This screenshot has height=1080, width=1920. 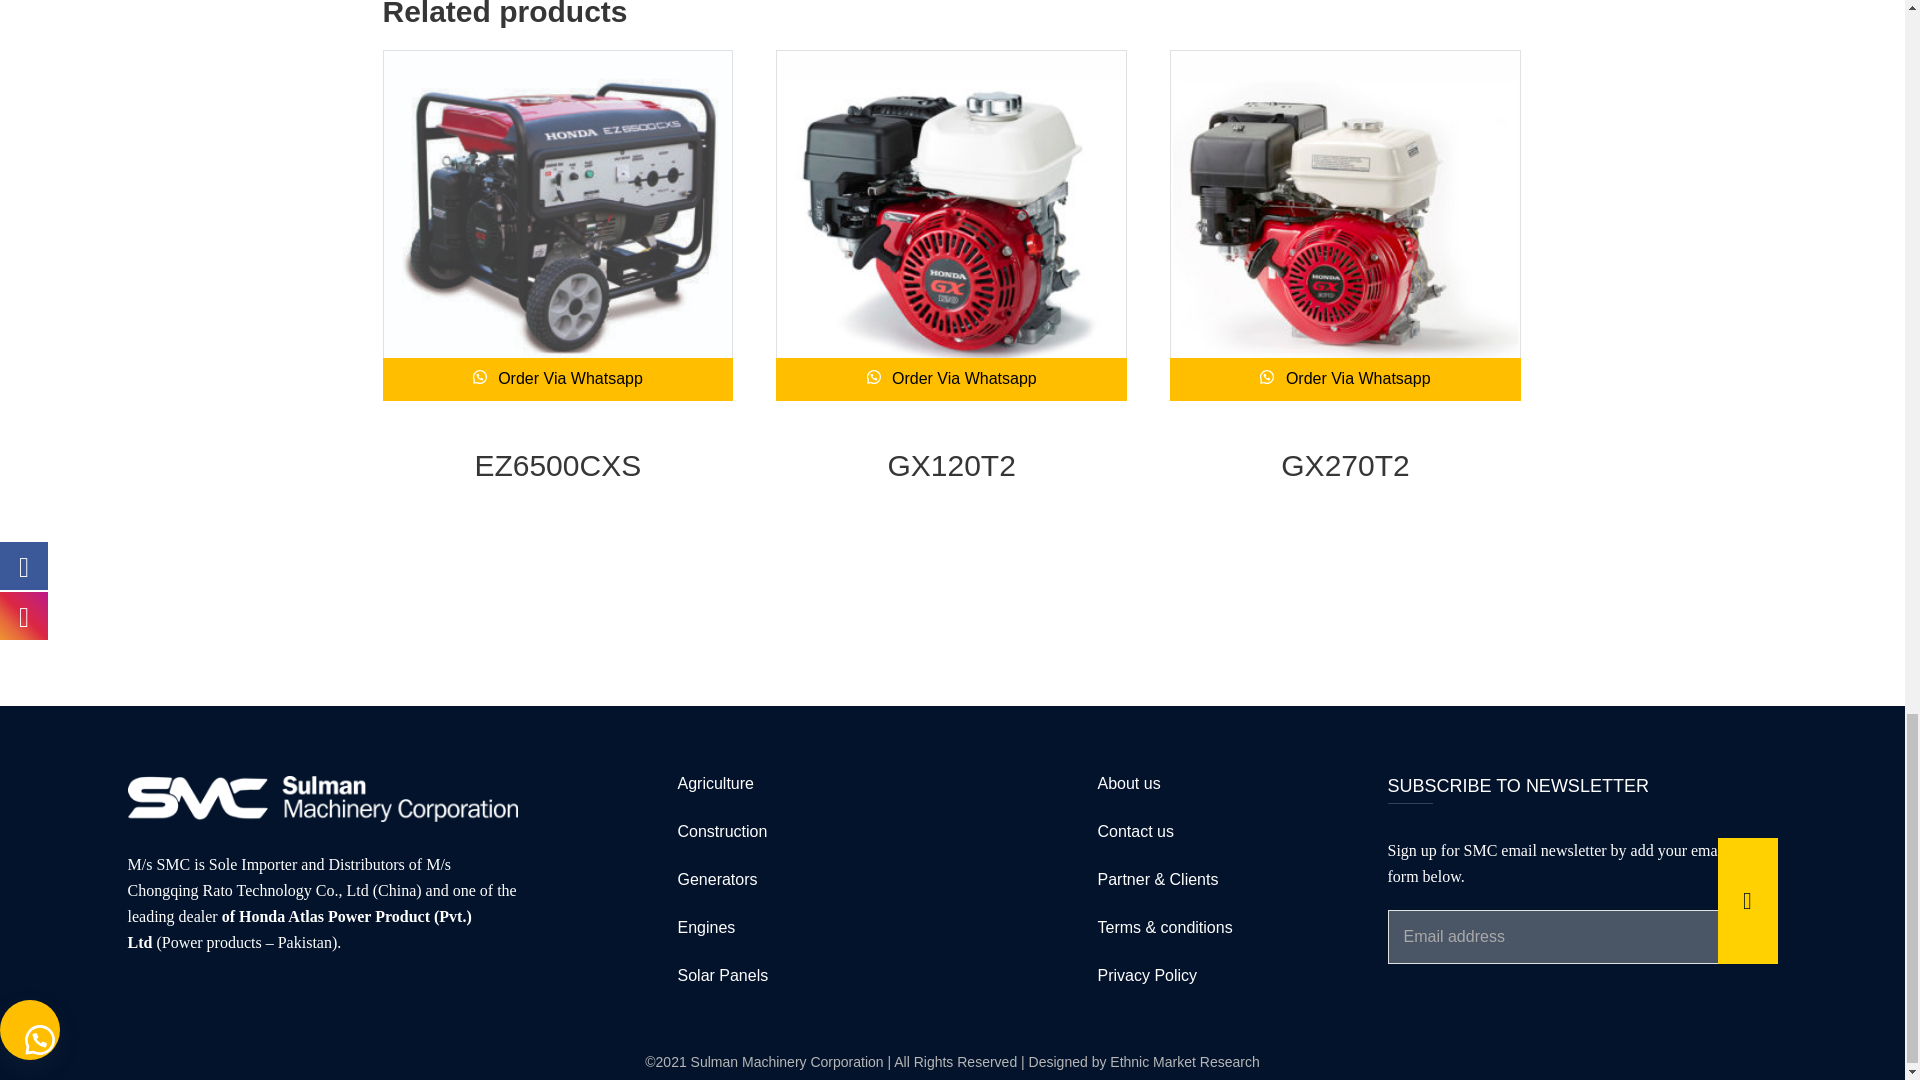 I want to click on Complete order on WhatsApp to buy GX270T2, so click(x=1344, y=378).